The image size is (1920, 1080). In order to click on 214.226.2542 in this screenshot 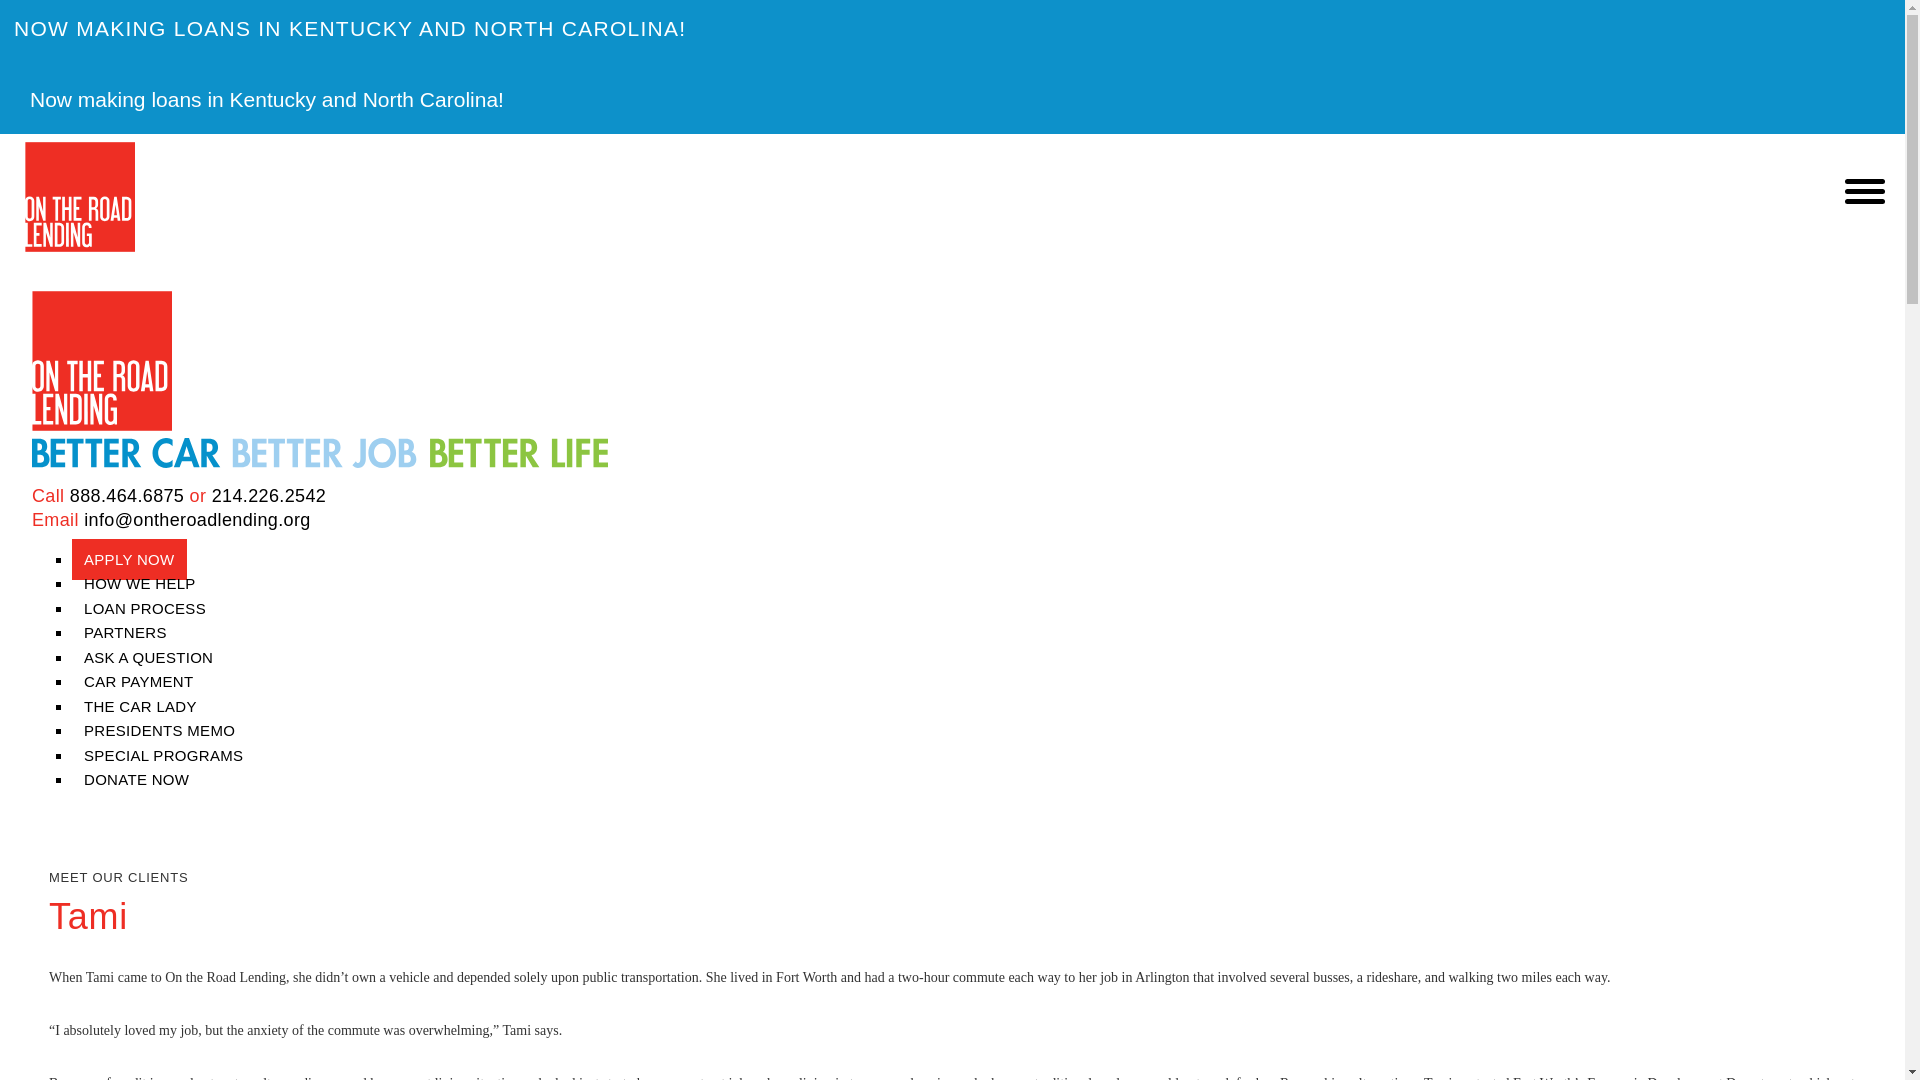, I will do `click(268, 496)`.